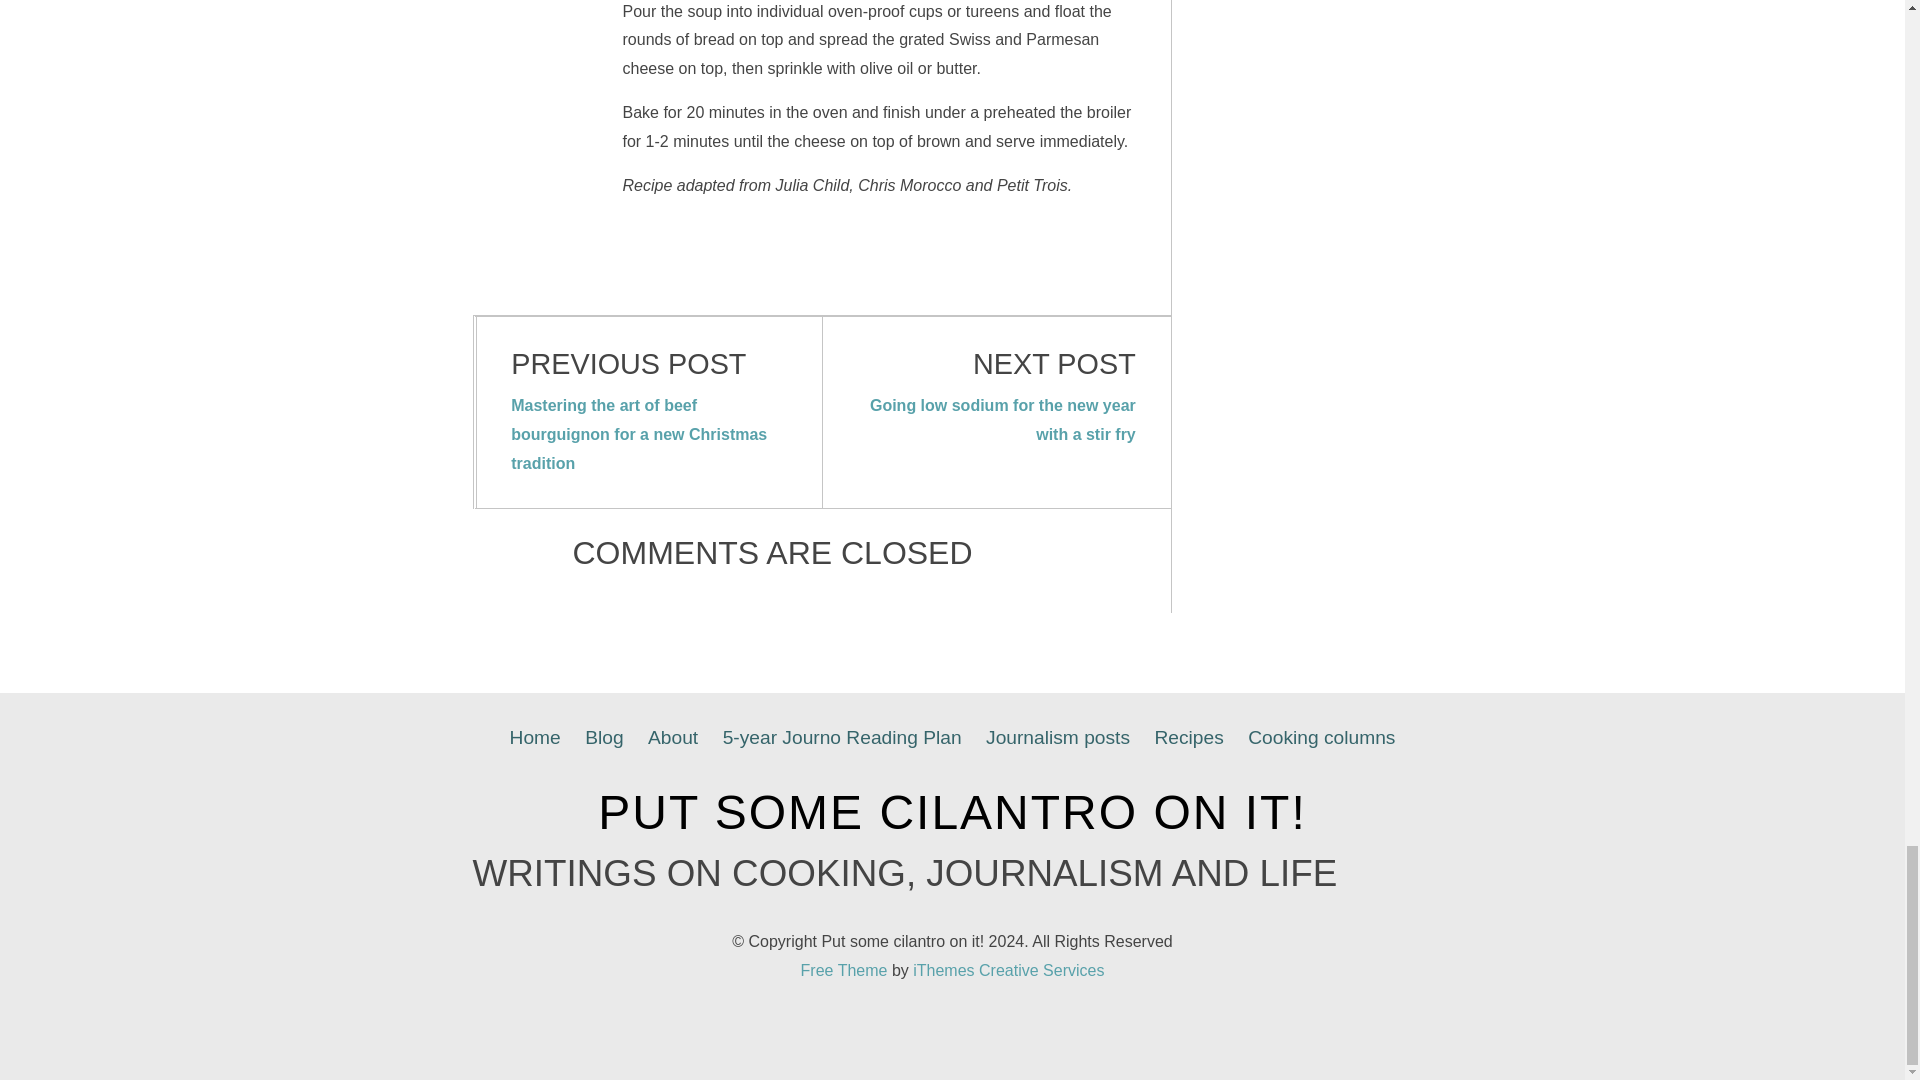 The width and height of the screenshot is (1920, 1080). Describe the element at coordinates (842, 738) in the screenshot. I see `5-year Journo Reading Plan` at that location.